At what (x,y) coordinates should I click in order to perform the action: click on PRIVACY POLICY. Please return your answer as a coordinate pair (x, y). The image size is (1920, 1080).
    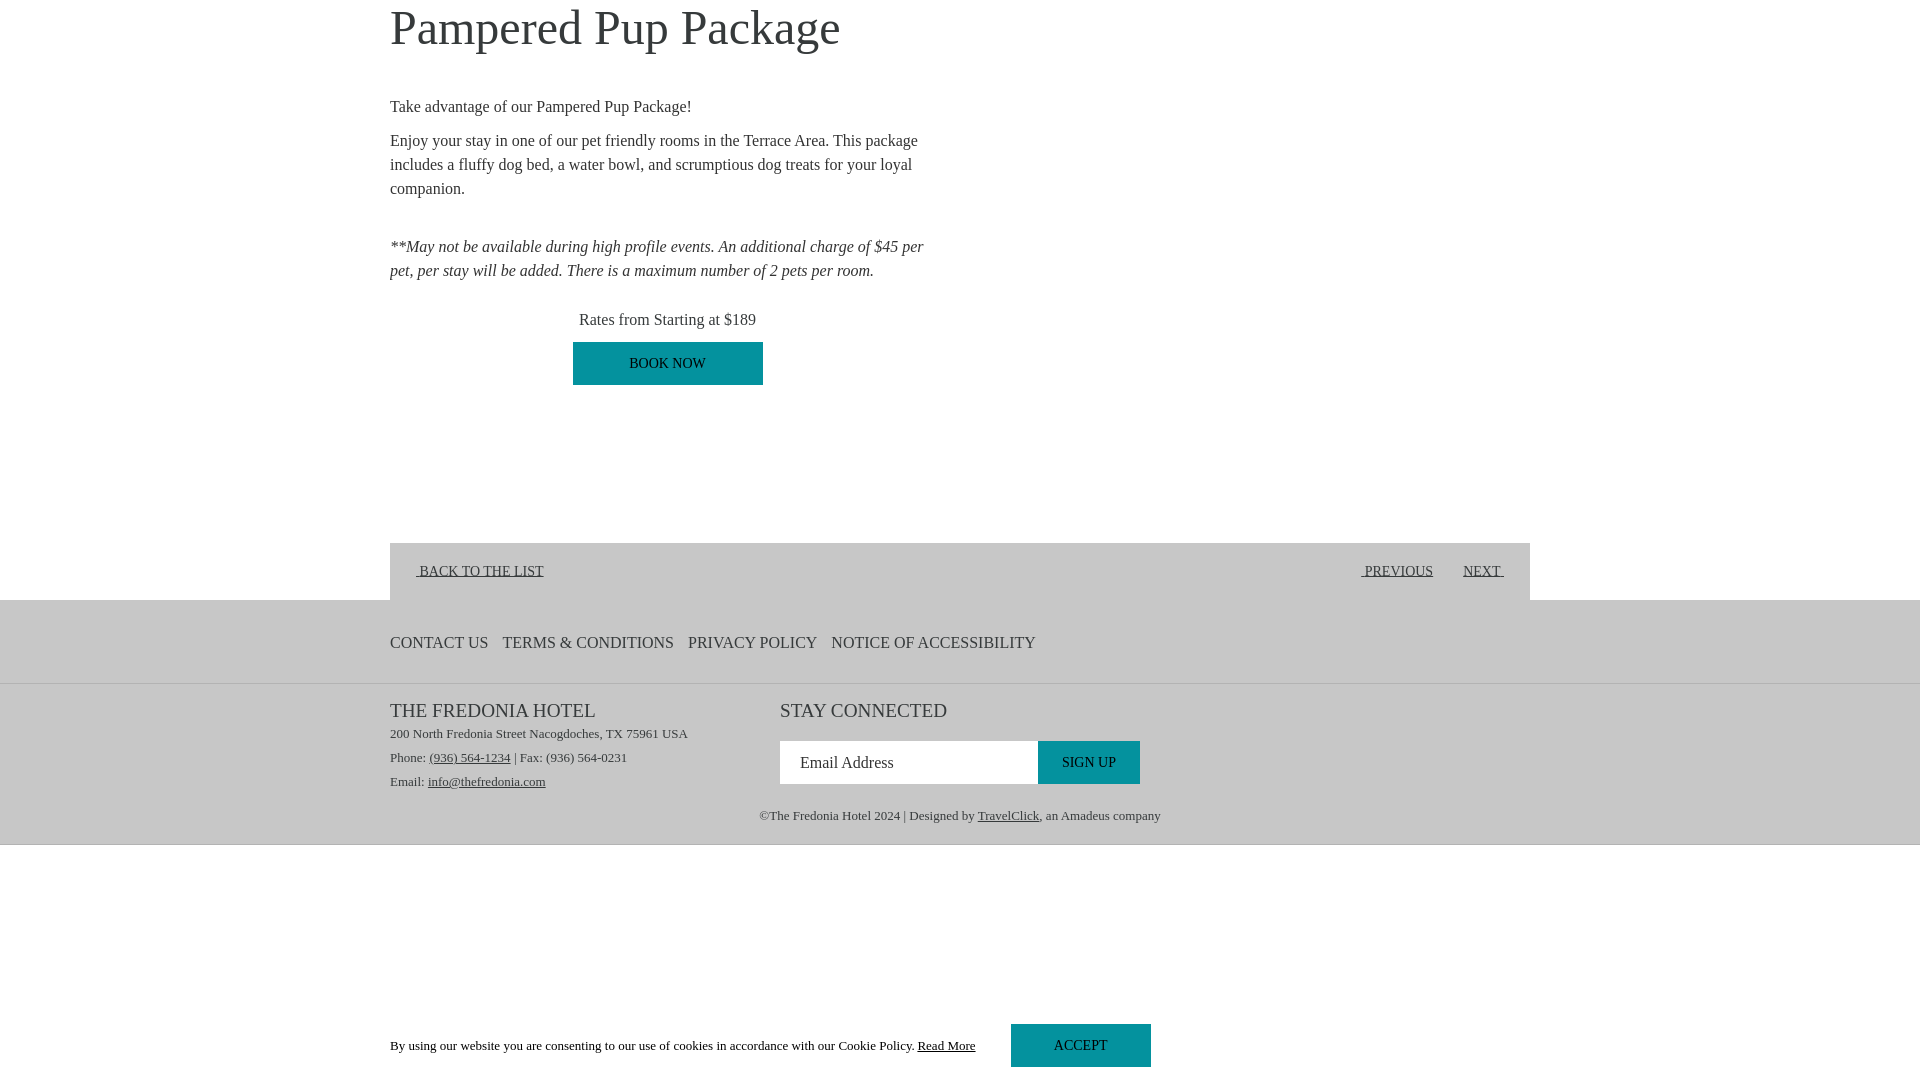
    Looking at the image, I should click on (752, 643).